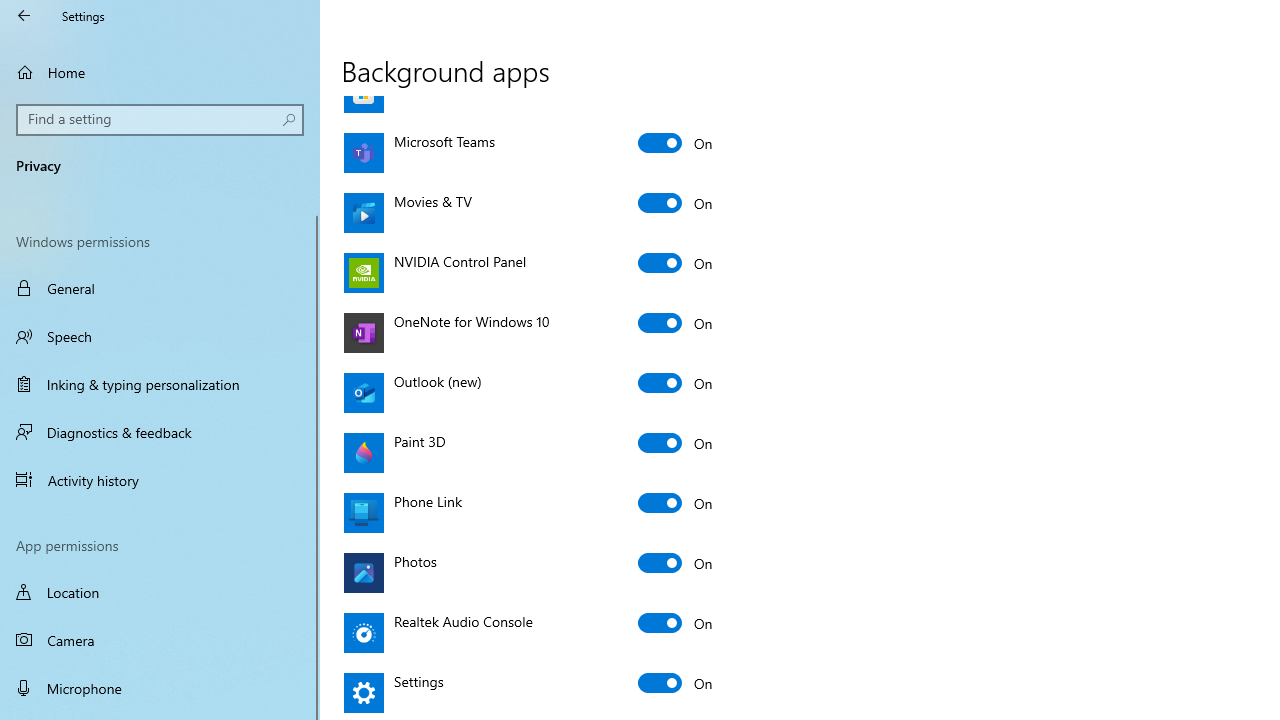 The image size is (1280, 720). I want to click on Inking & typing personalization, so click(160, 384).